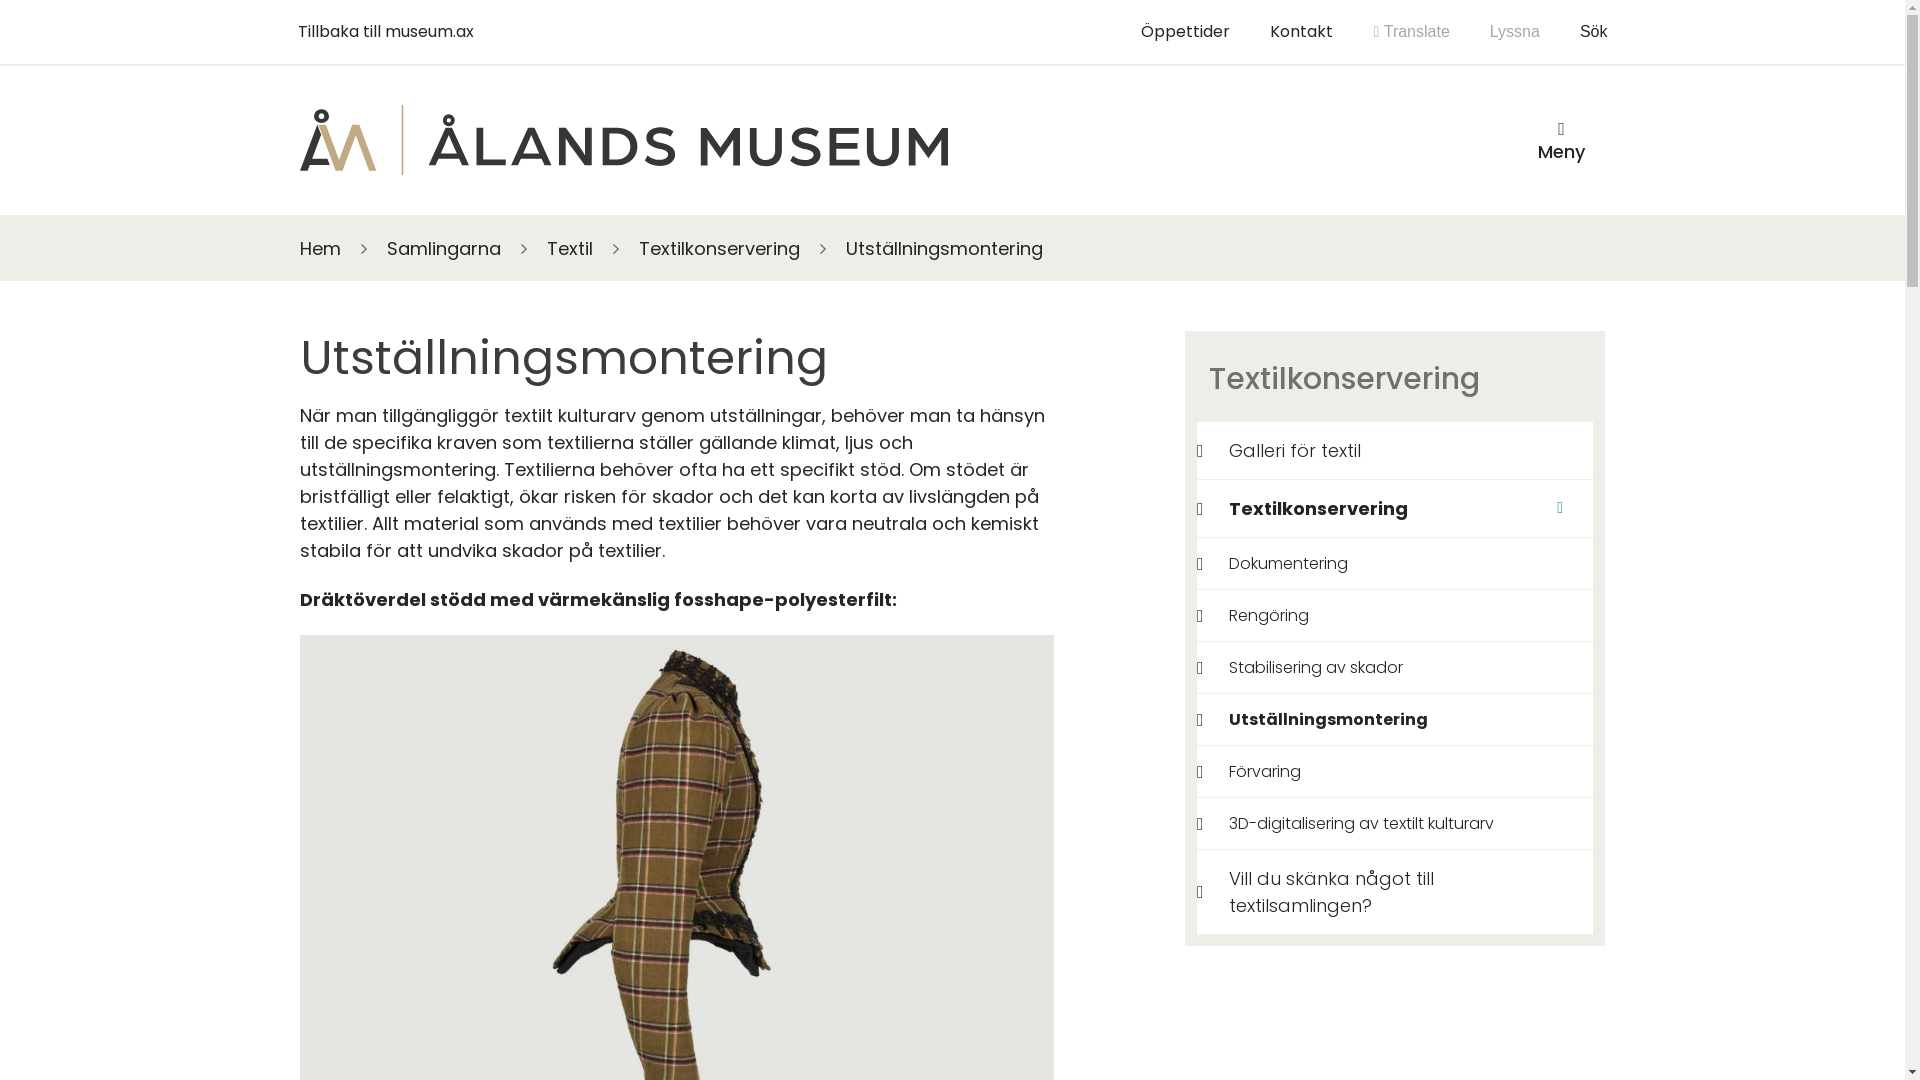 This screenshot has width=1920, height=1080. I want to click on Textilkonservering, so click(1395, 380).